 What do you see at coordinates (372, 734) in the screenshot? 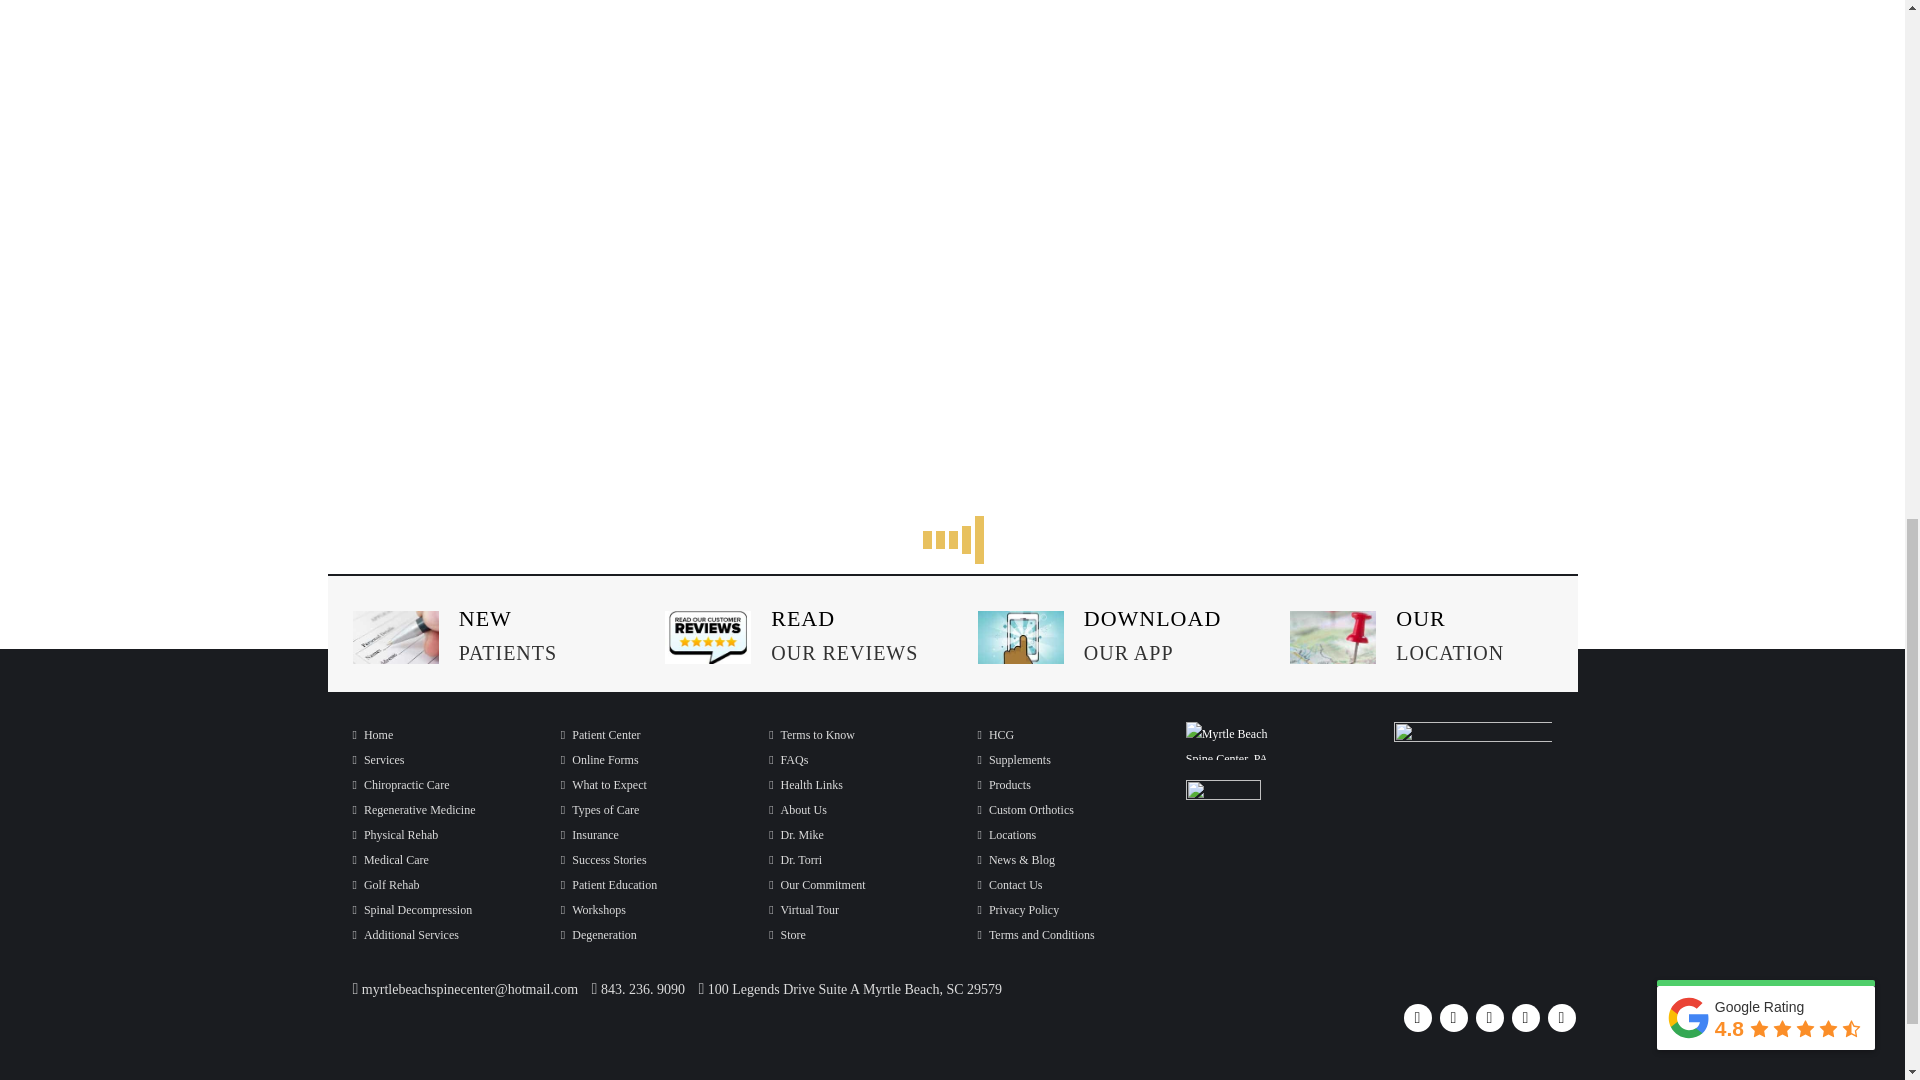
I see `Myrtle Beach Spine Center` at bounding box center [372, 734].